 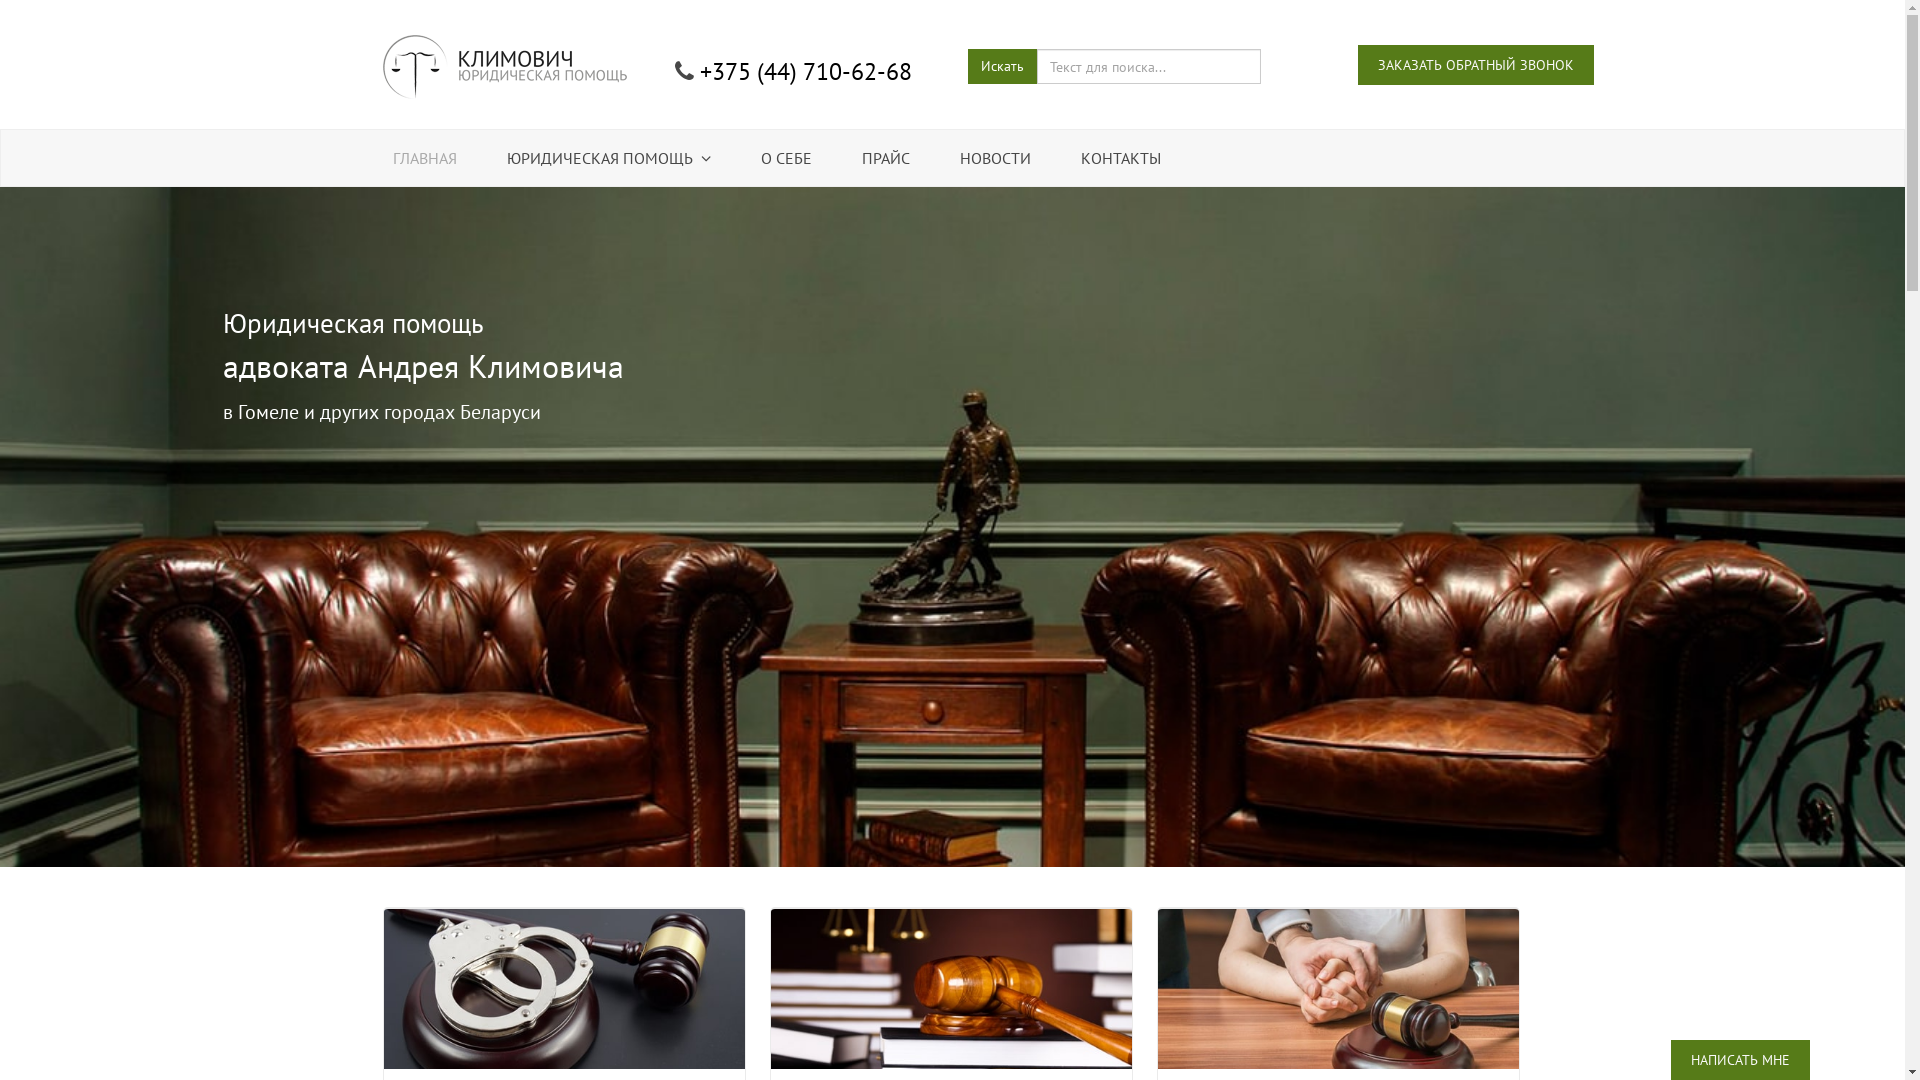 I want to click on klimovich.by, so click(x=504, y=65).